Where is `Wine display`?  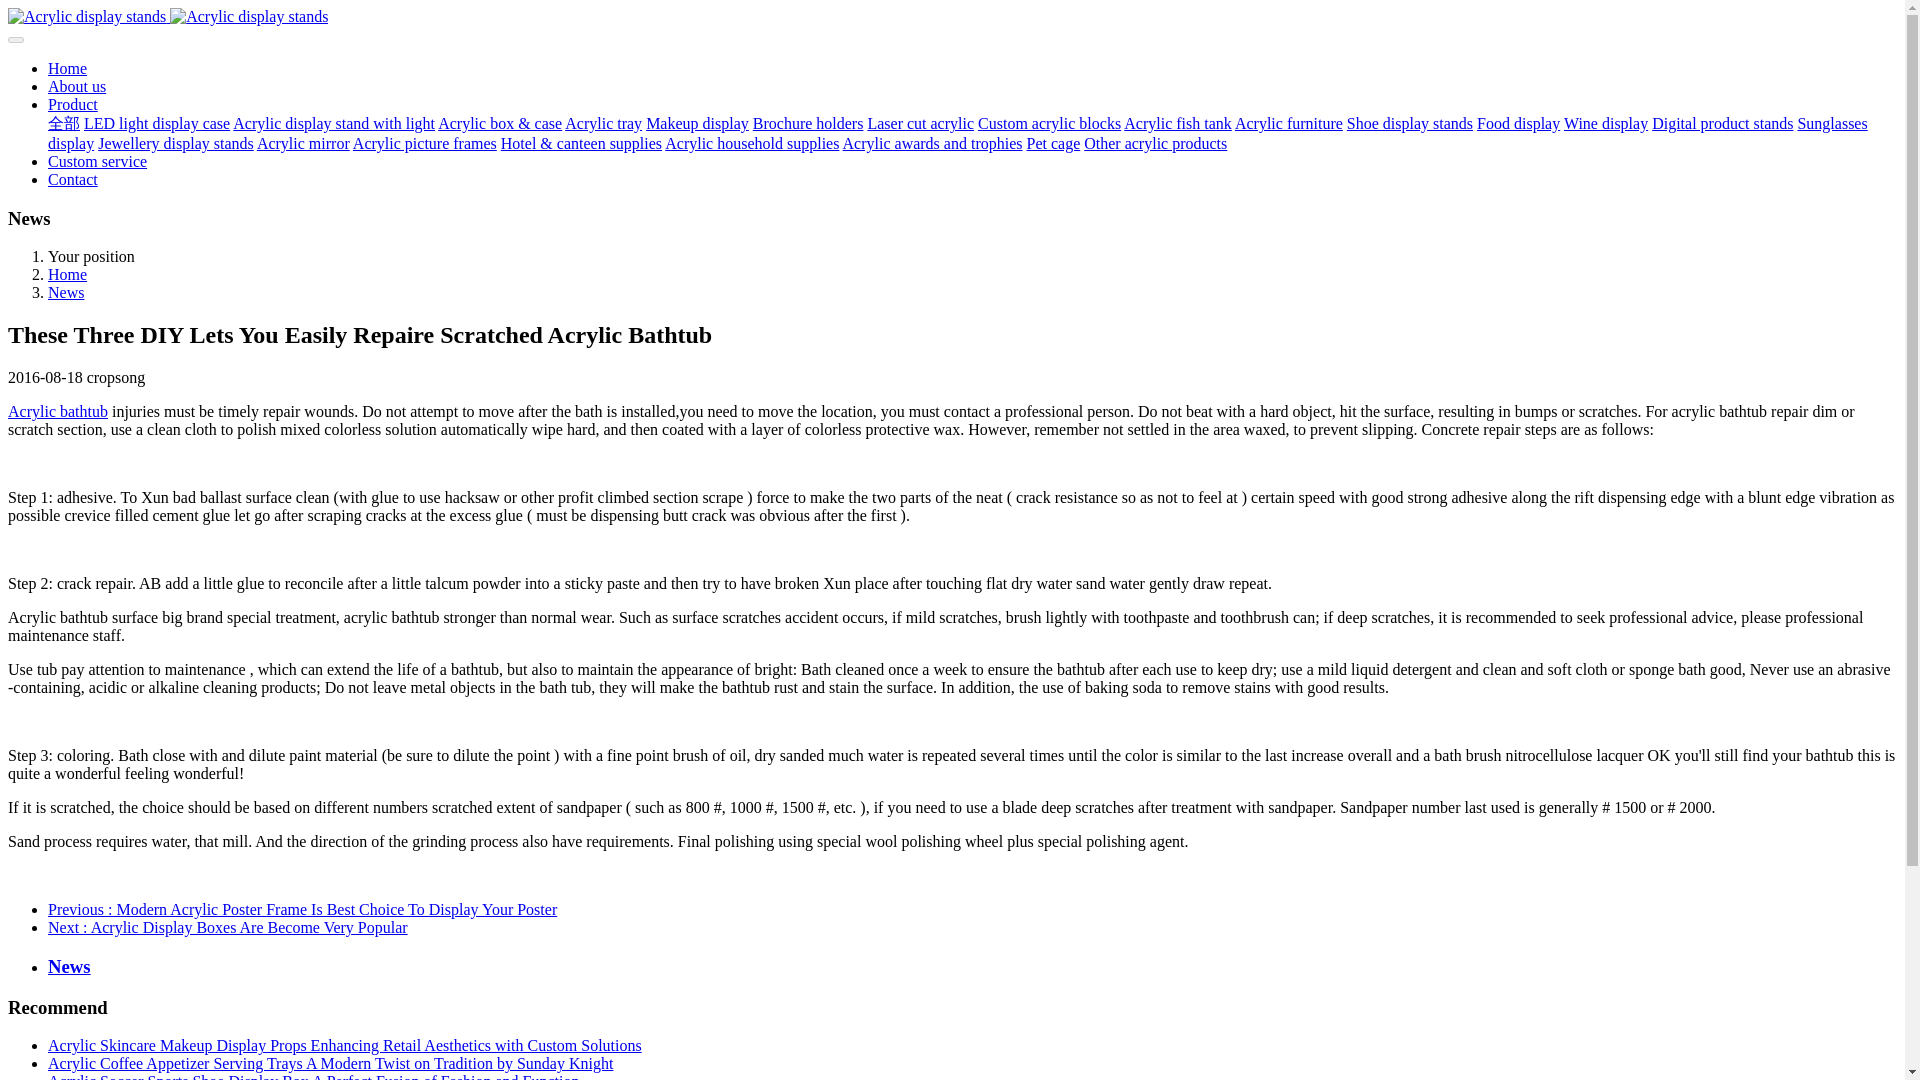
Wine display is located at coordinates (1606, 122).